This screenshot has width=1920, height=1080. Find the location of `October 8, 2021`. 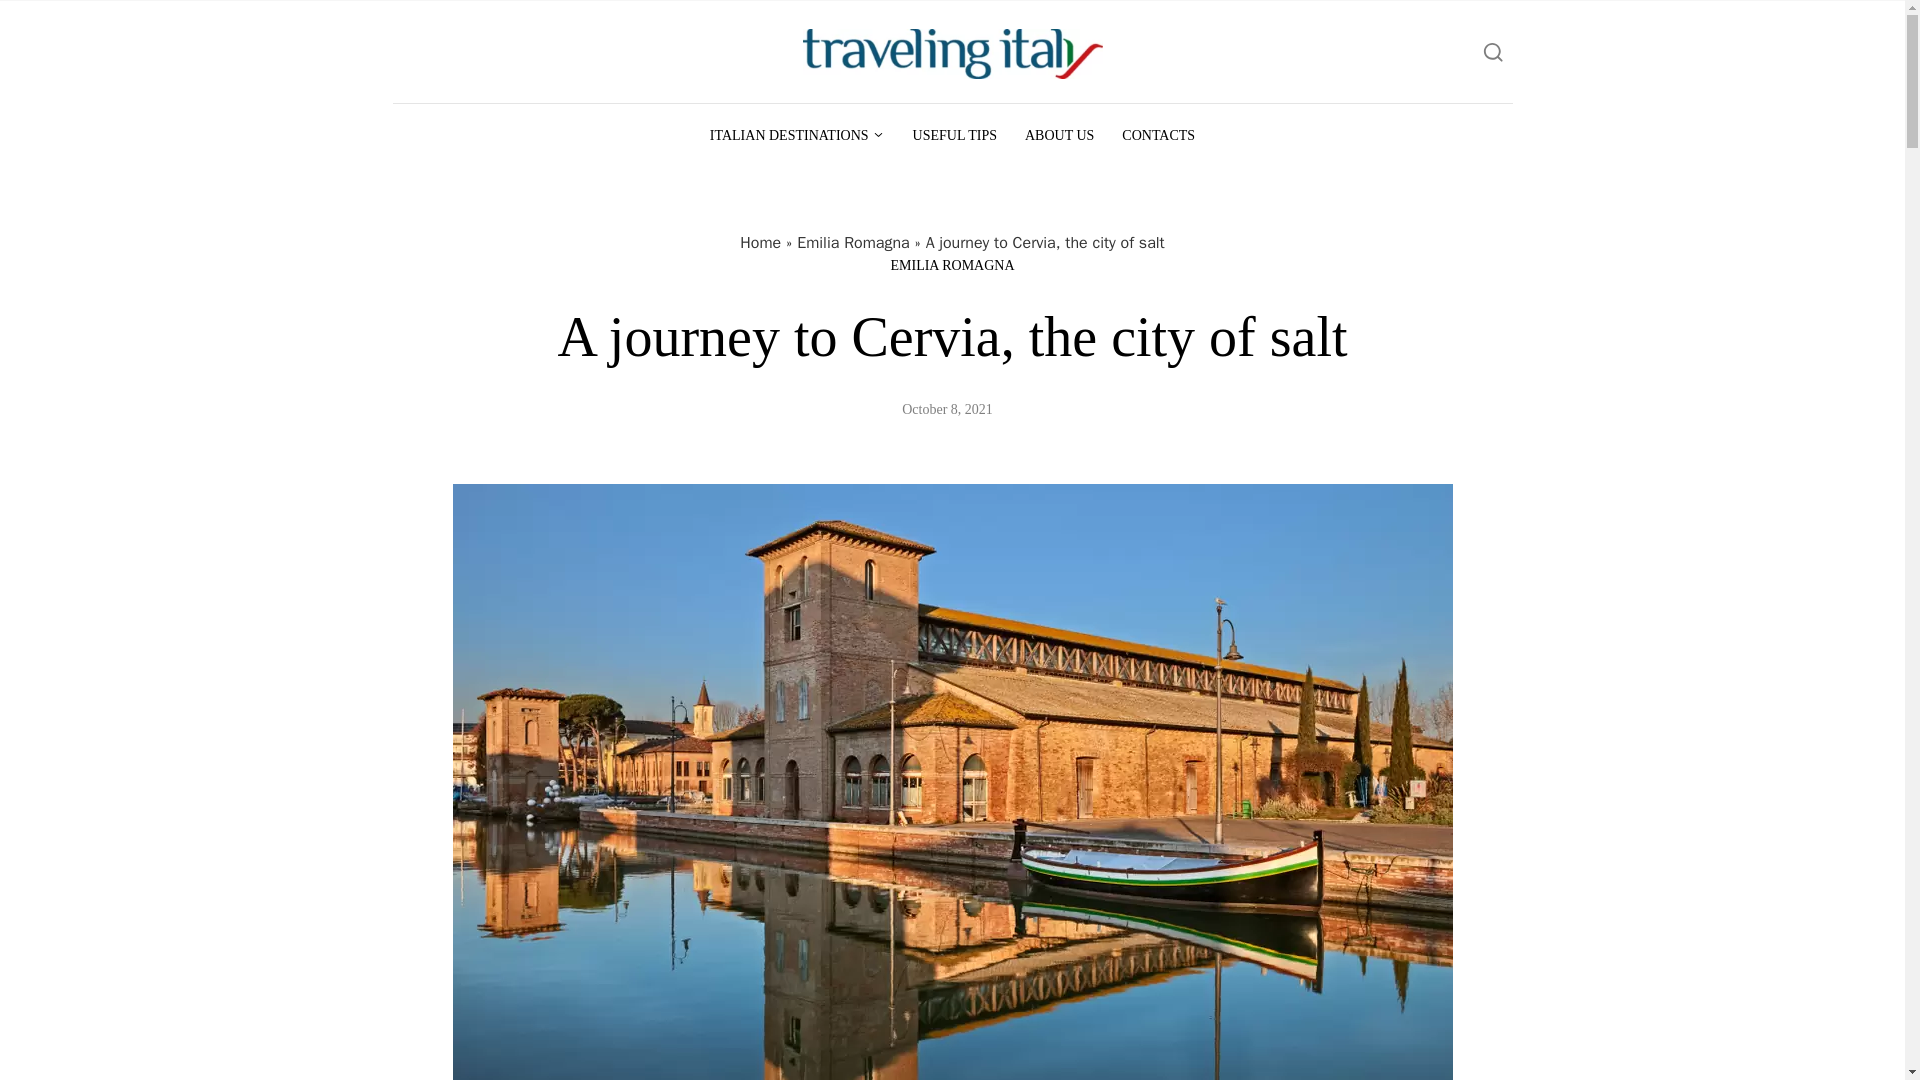

October 8, 2021 is located at coordinates (947, 408).